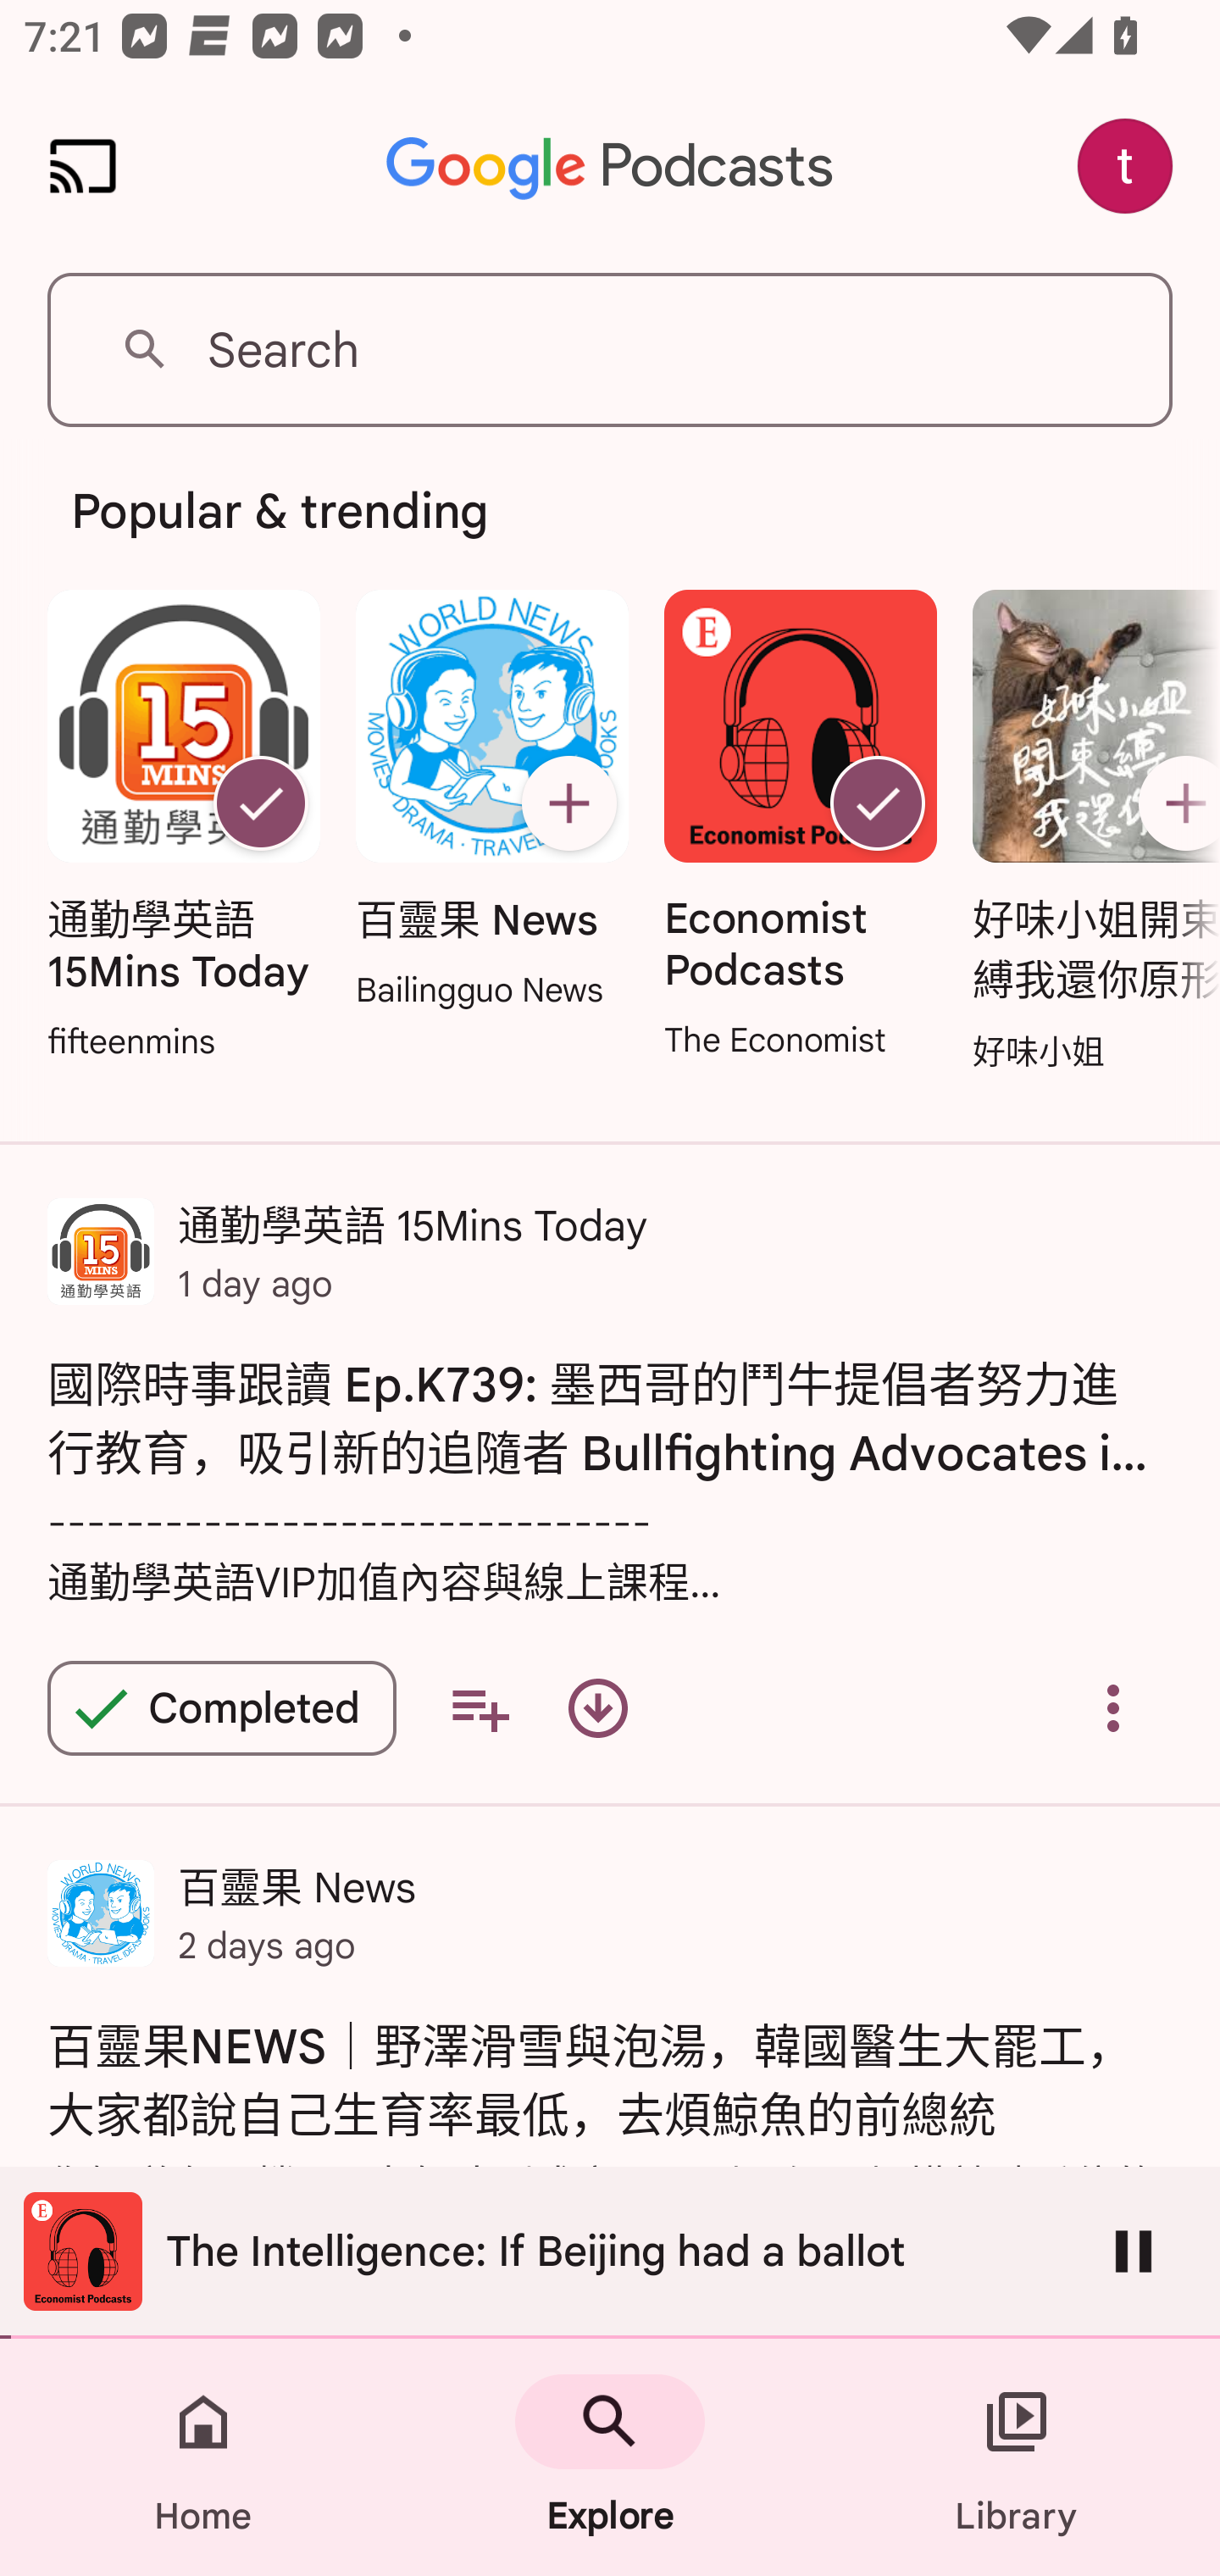 The image size is (1220, 2576). Describe the element at coordinates (878, 803) in the screenshot. I see `Unsubscribe` at that location.